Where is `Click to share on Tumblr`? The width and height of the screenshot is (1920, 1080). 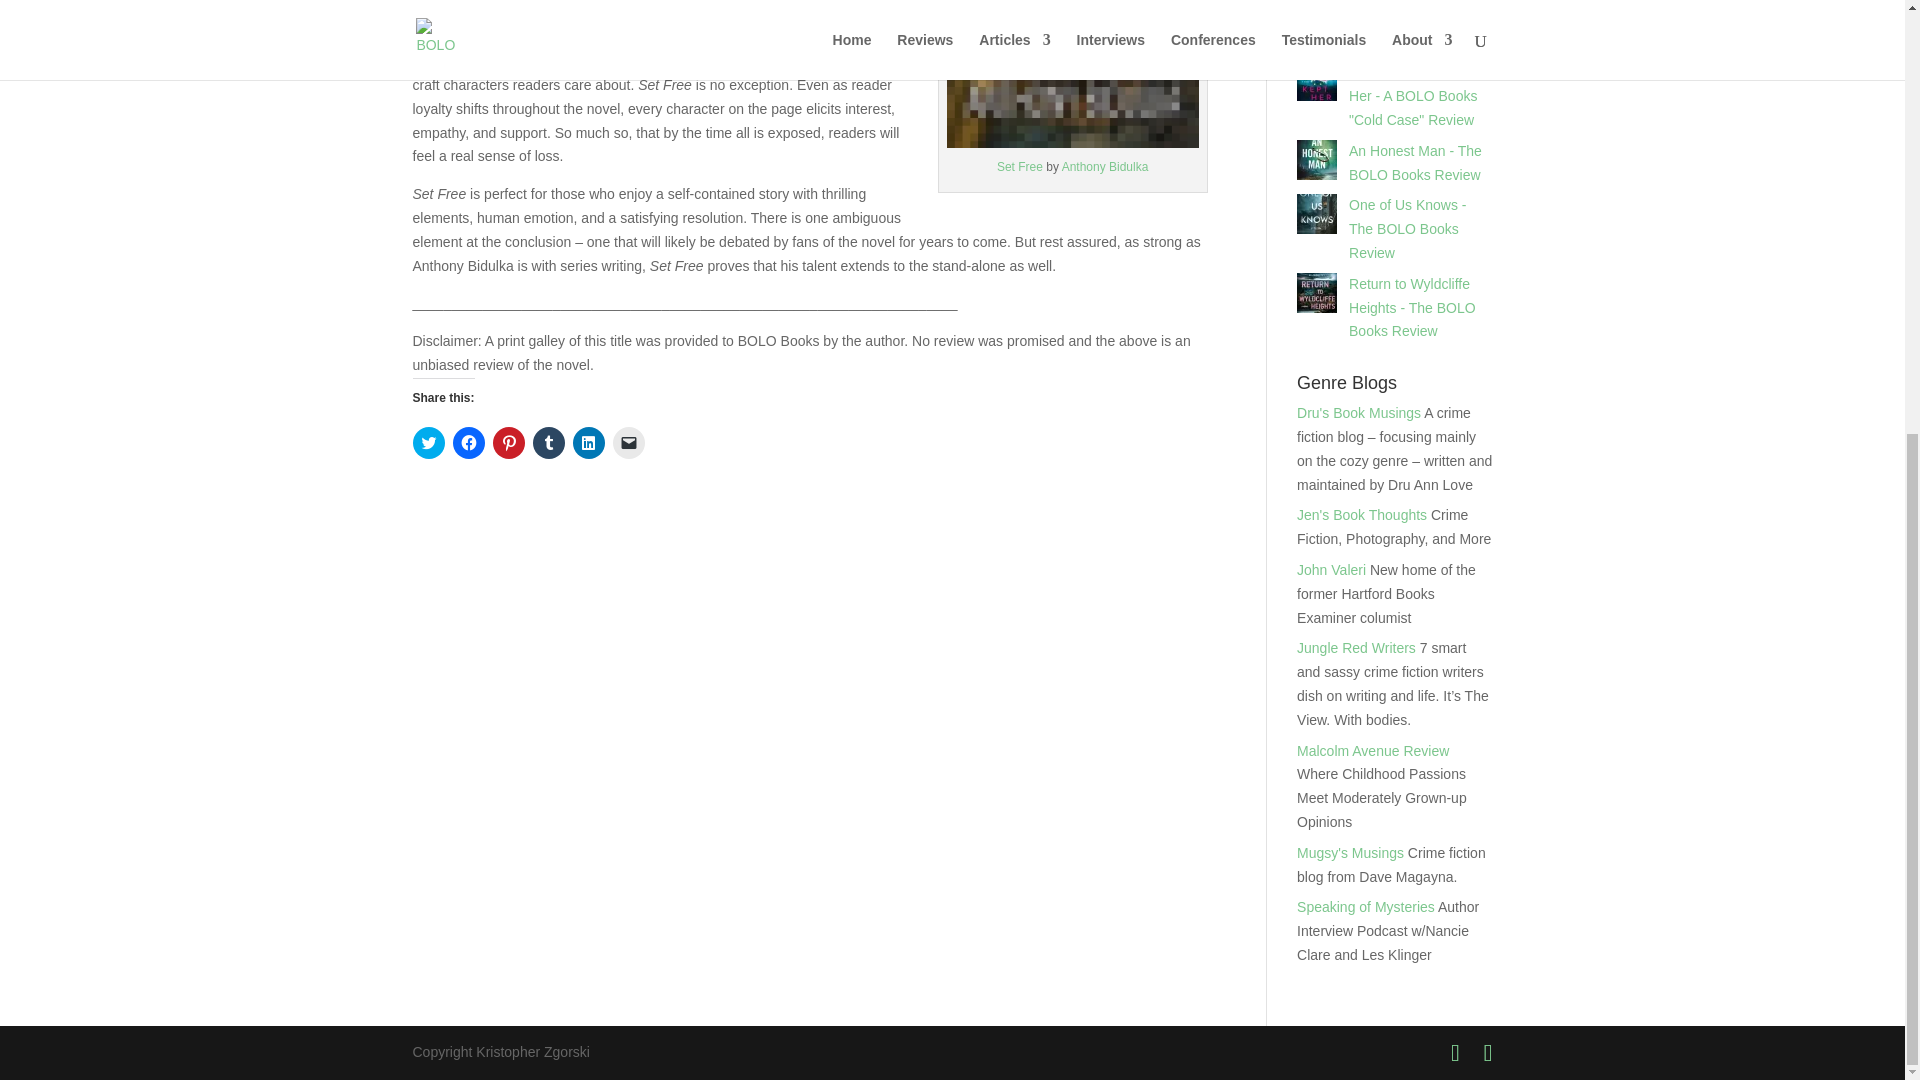 Click to share on Tumblr is located at coordinates (548, 442).